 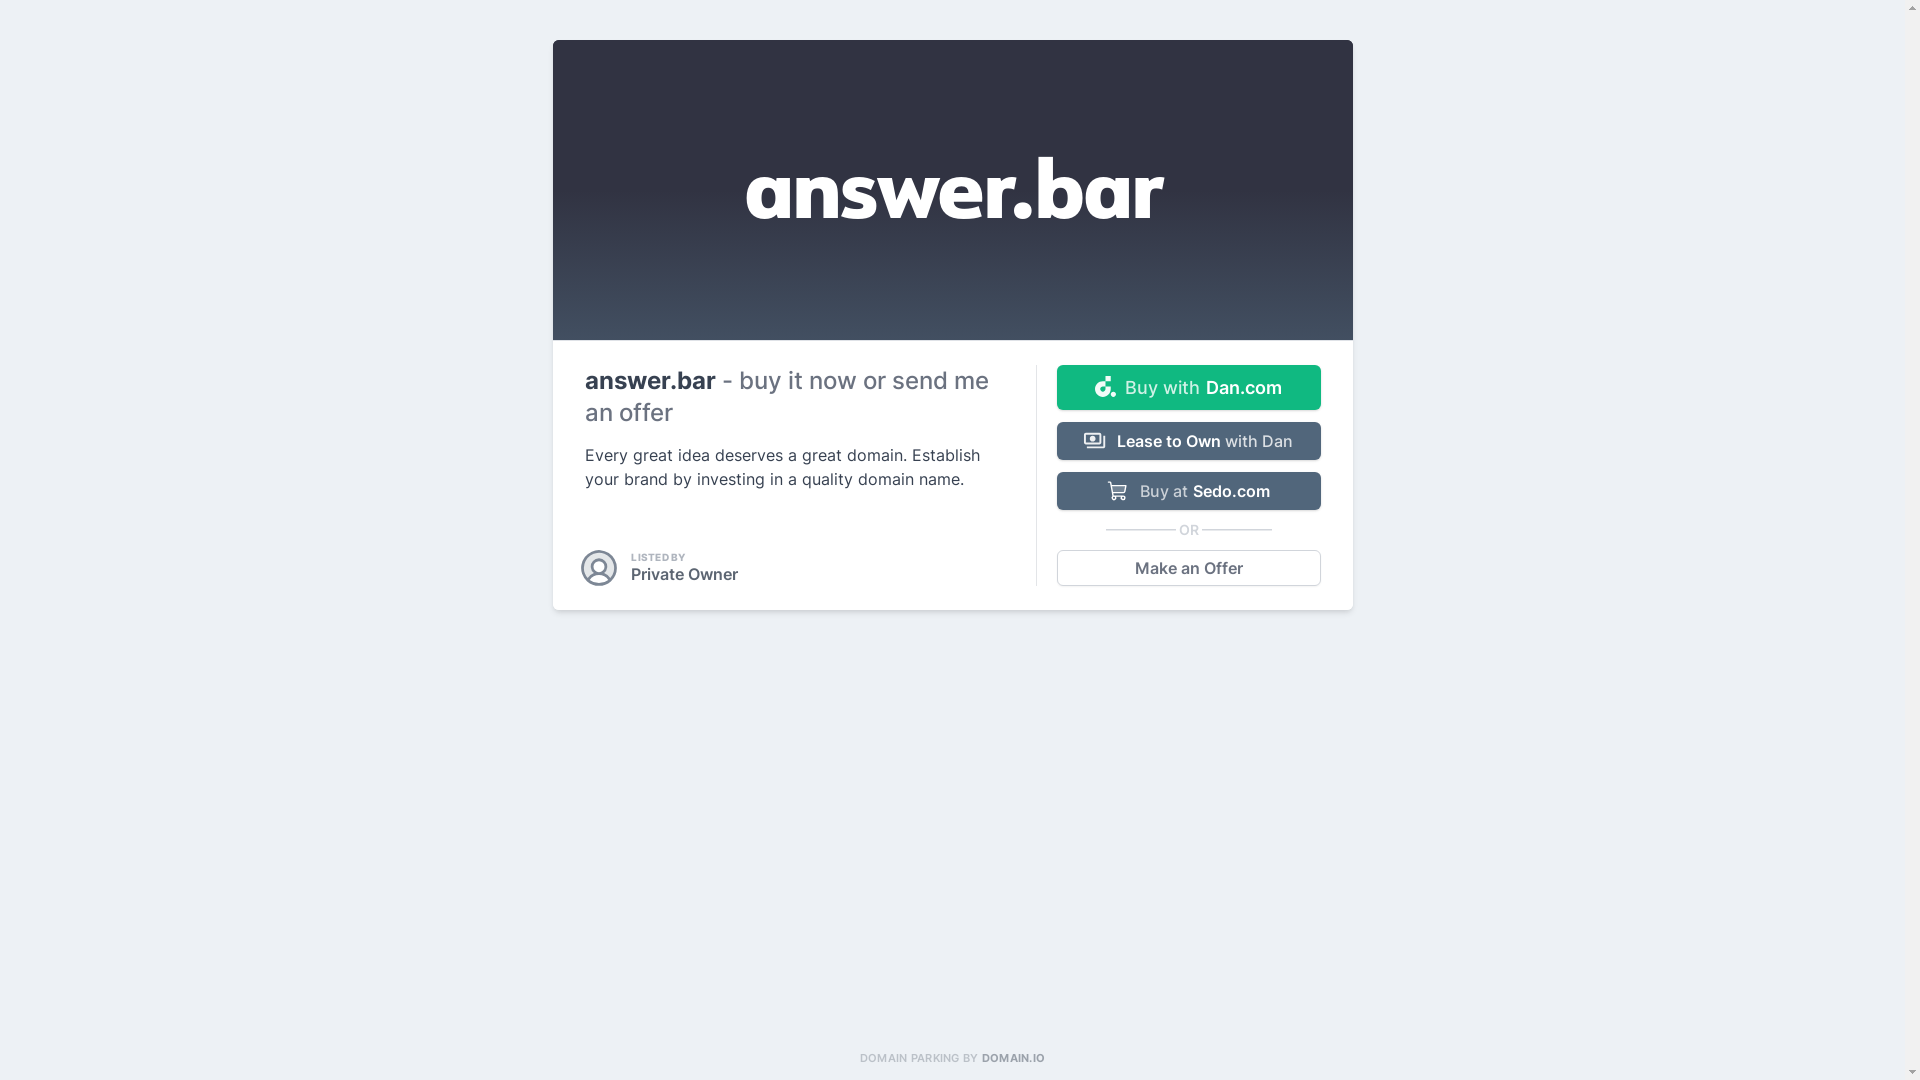 I want to click on Lease to Own with Dan, so click(x=1188, y=441).